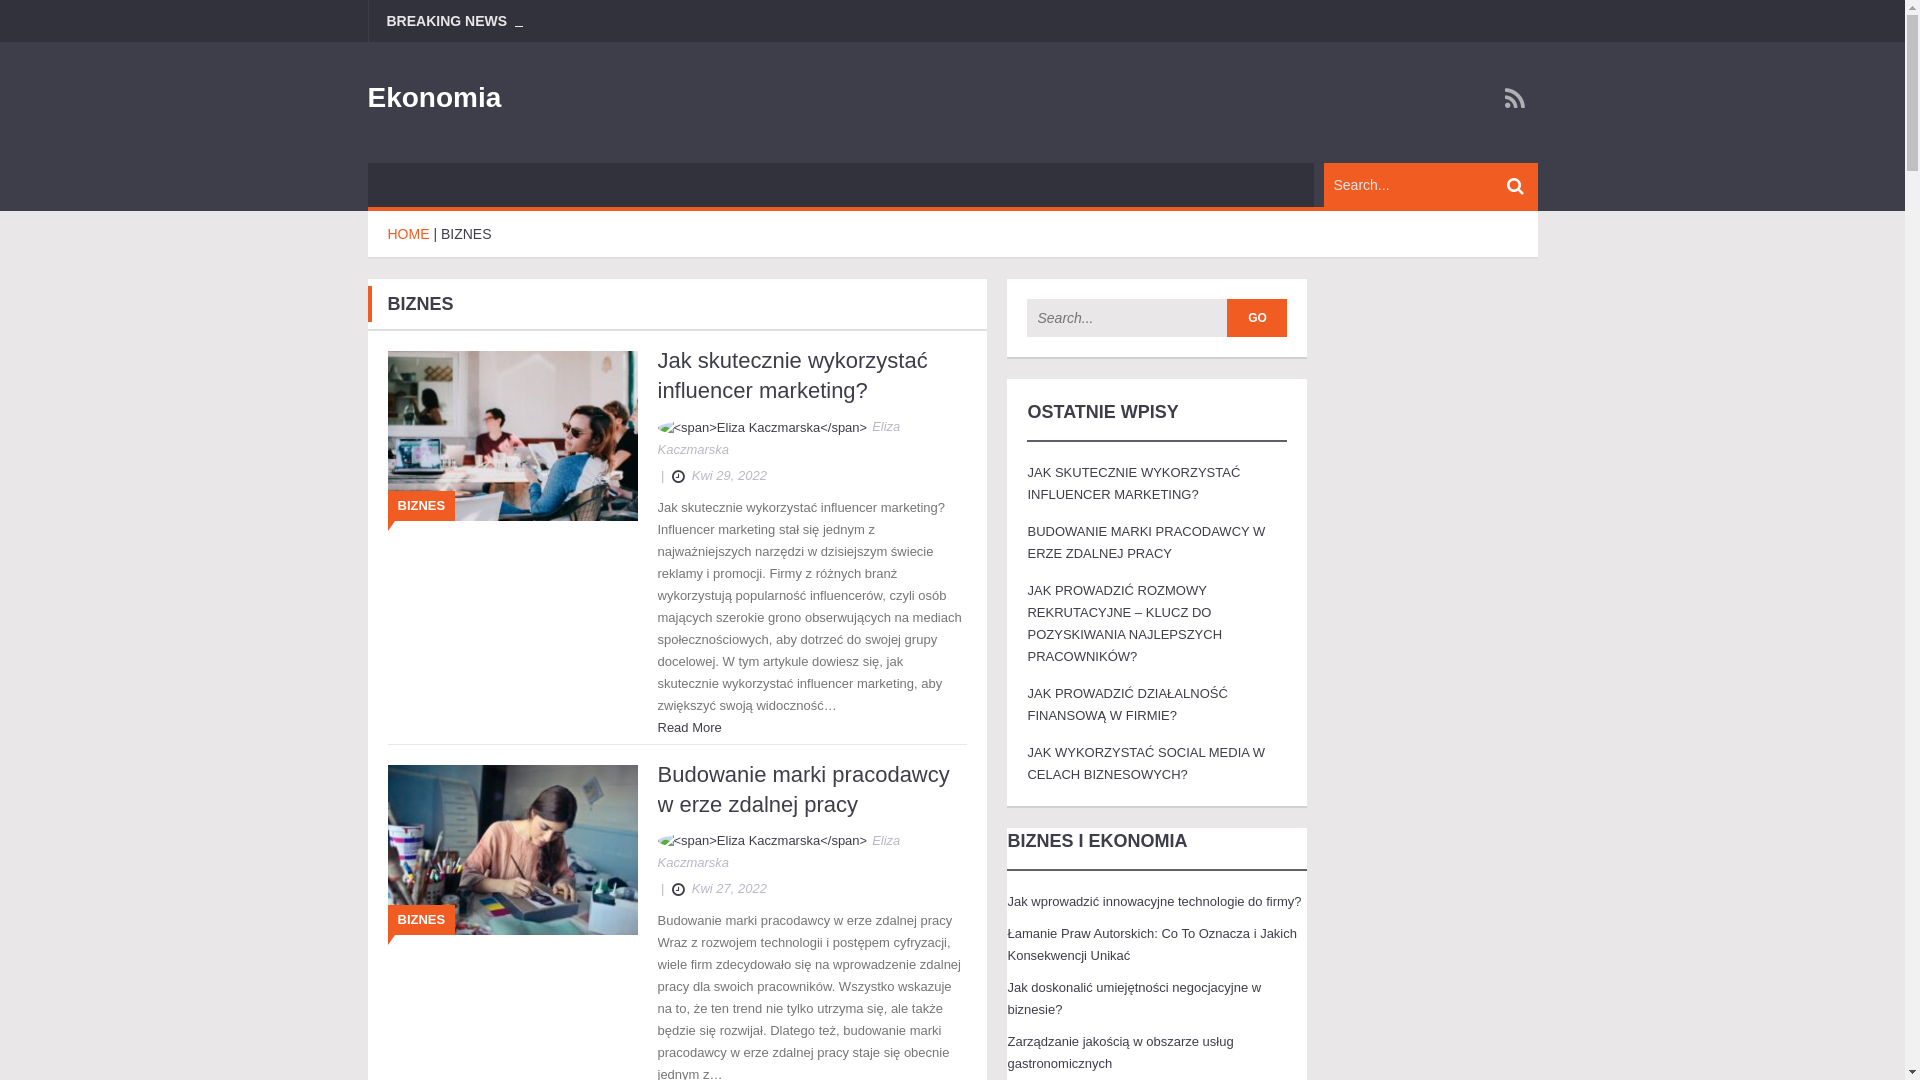 This screenshot has height=1080, width=1920. I want to click on BUDOWANIE MARKI PRACODAWCY W ERZE ZDALNEJ PRACY, so click(1146, 542).